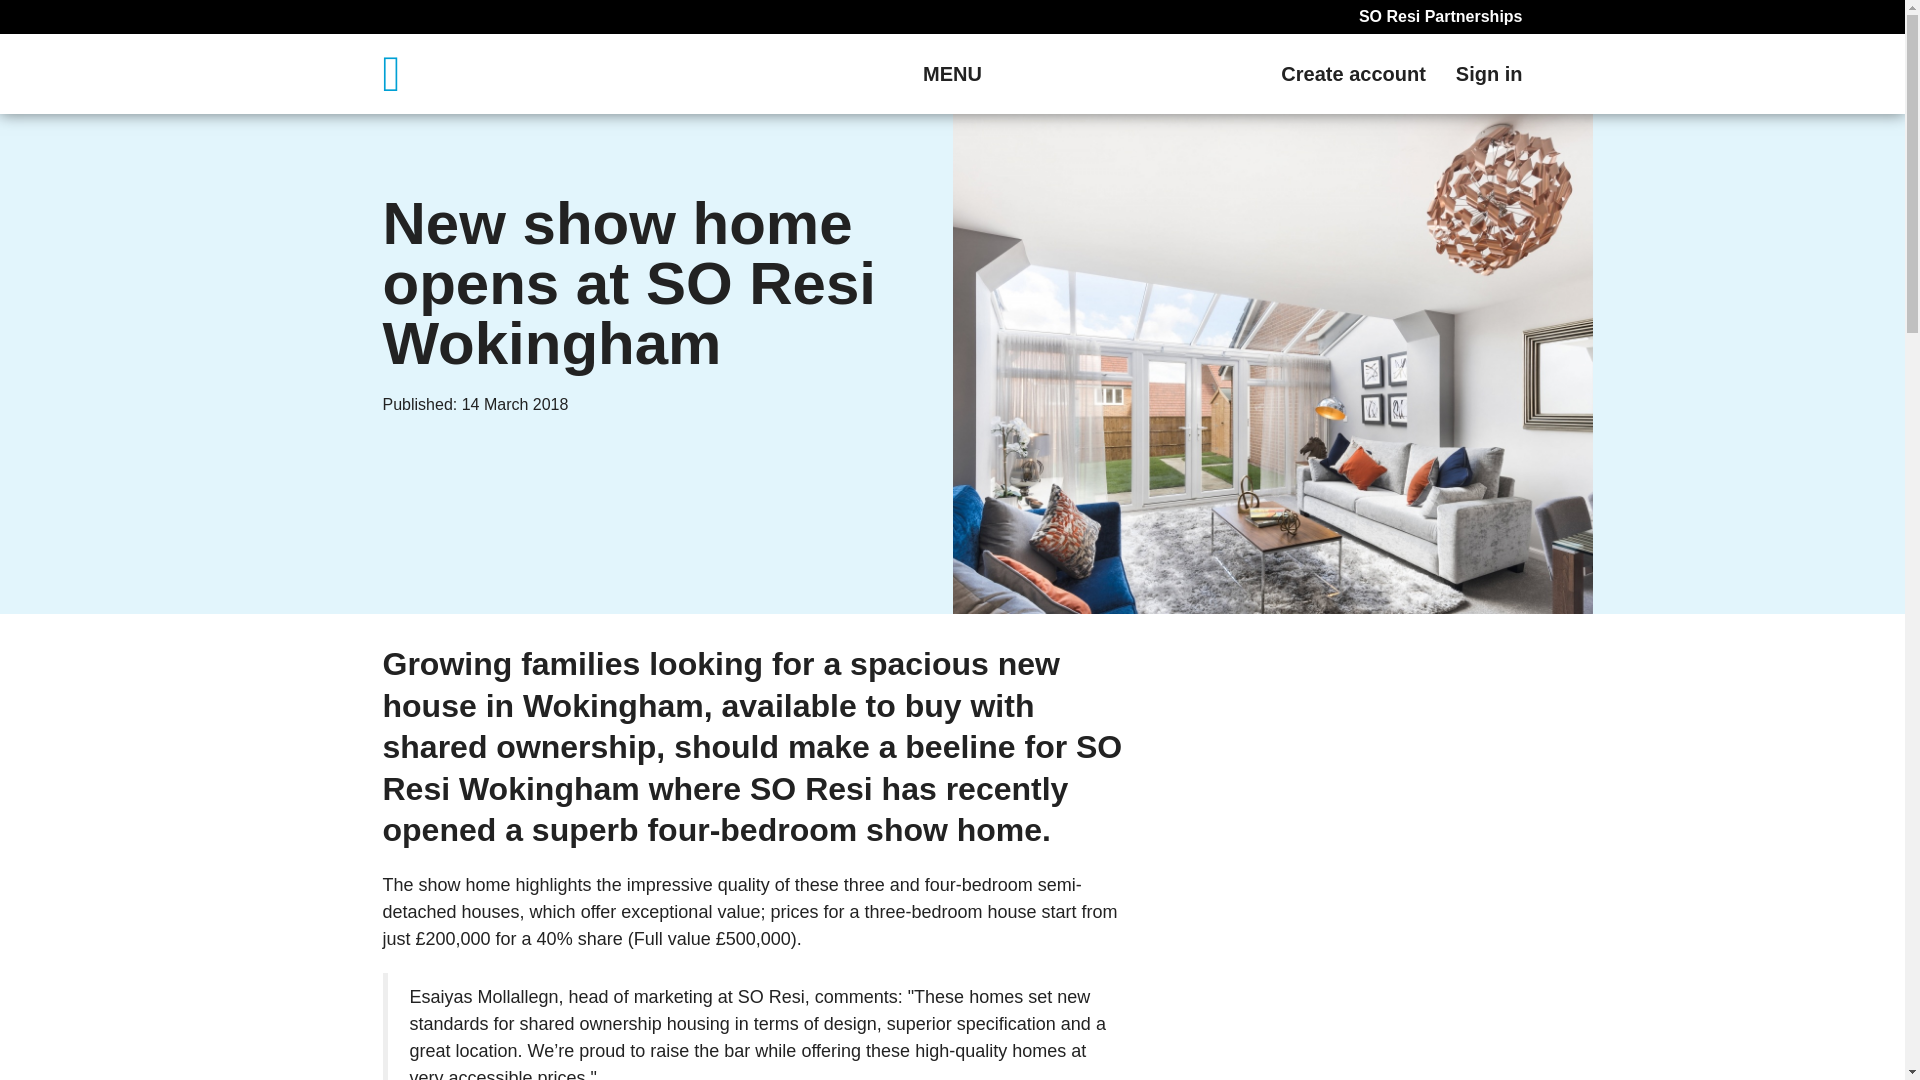 This screenshot has width=1920, height=1080. I want to click on MENU, so click(952, 74).